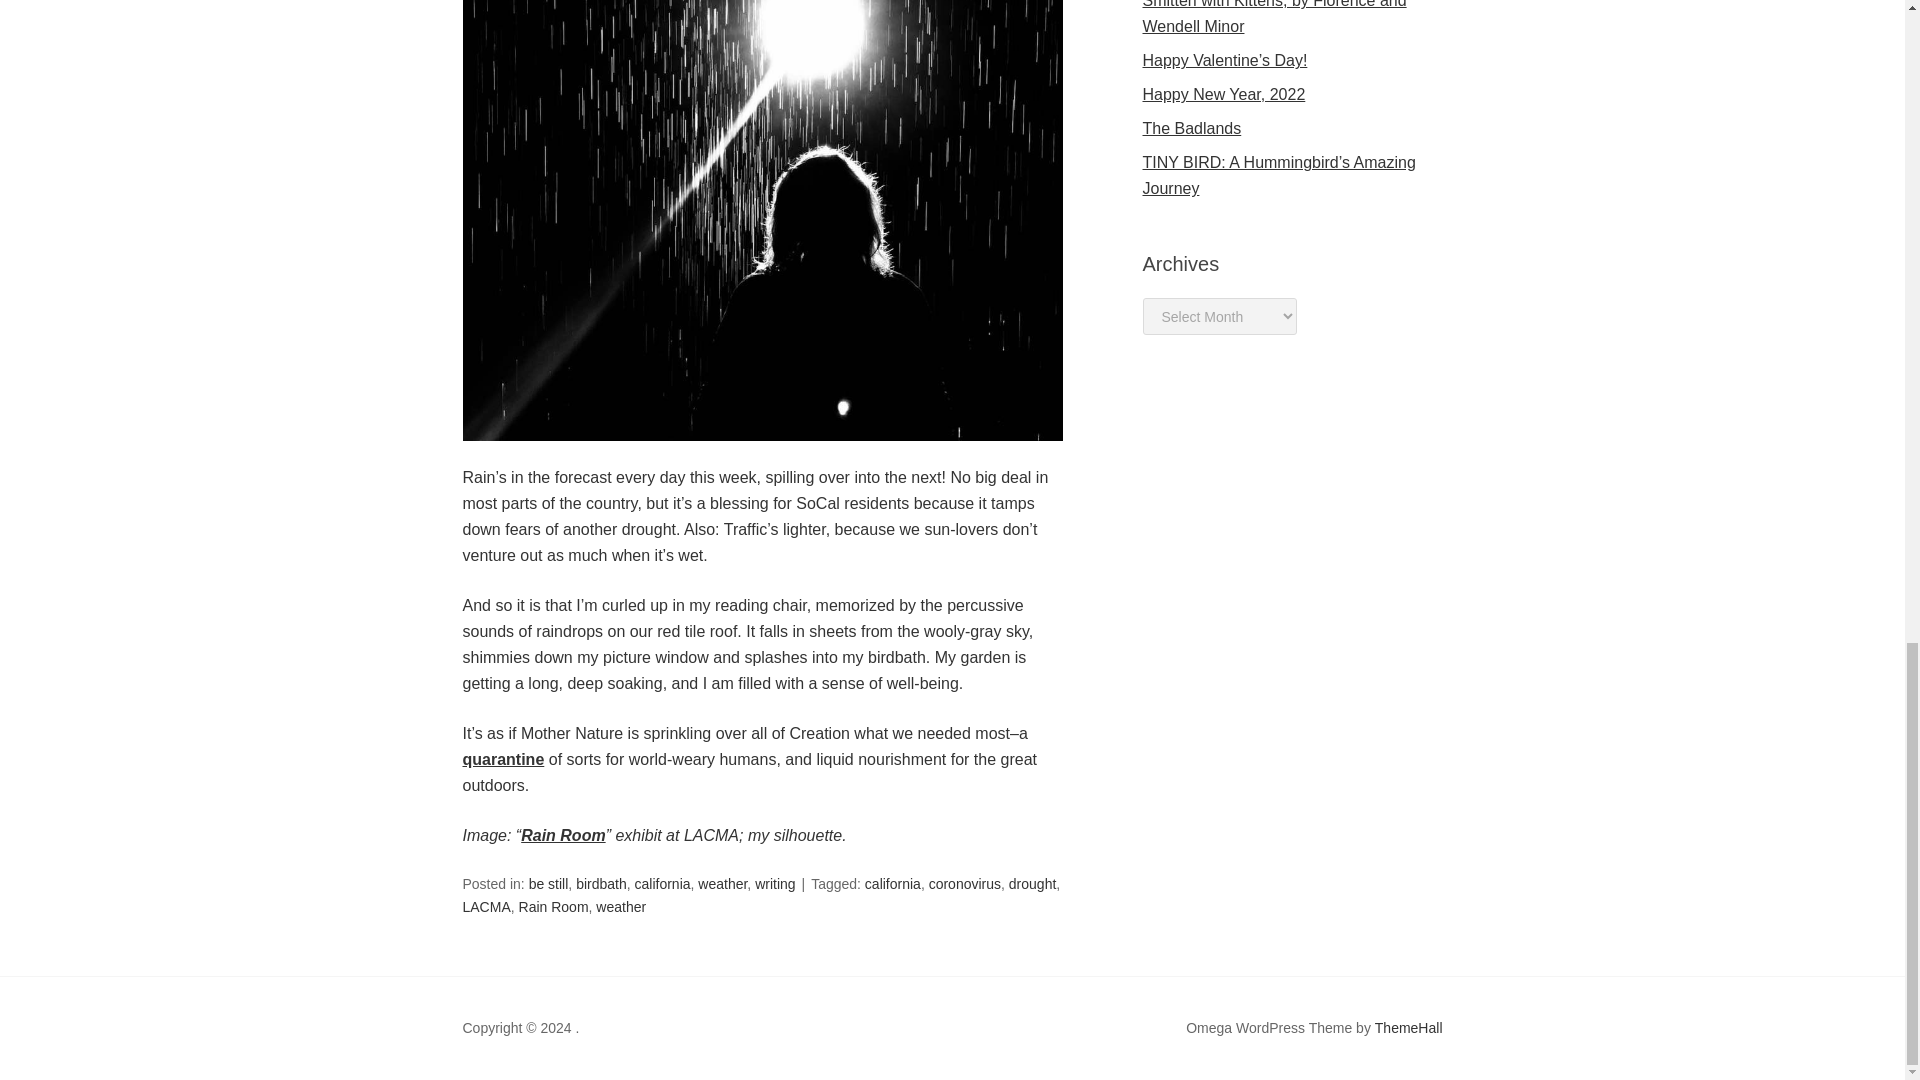 The width and height of the screenshot is (1920, 1080). What do you see at coordinates (548, 884) in the screenshot?
I see `be still` at bounding box center [548, 884].